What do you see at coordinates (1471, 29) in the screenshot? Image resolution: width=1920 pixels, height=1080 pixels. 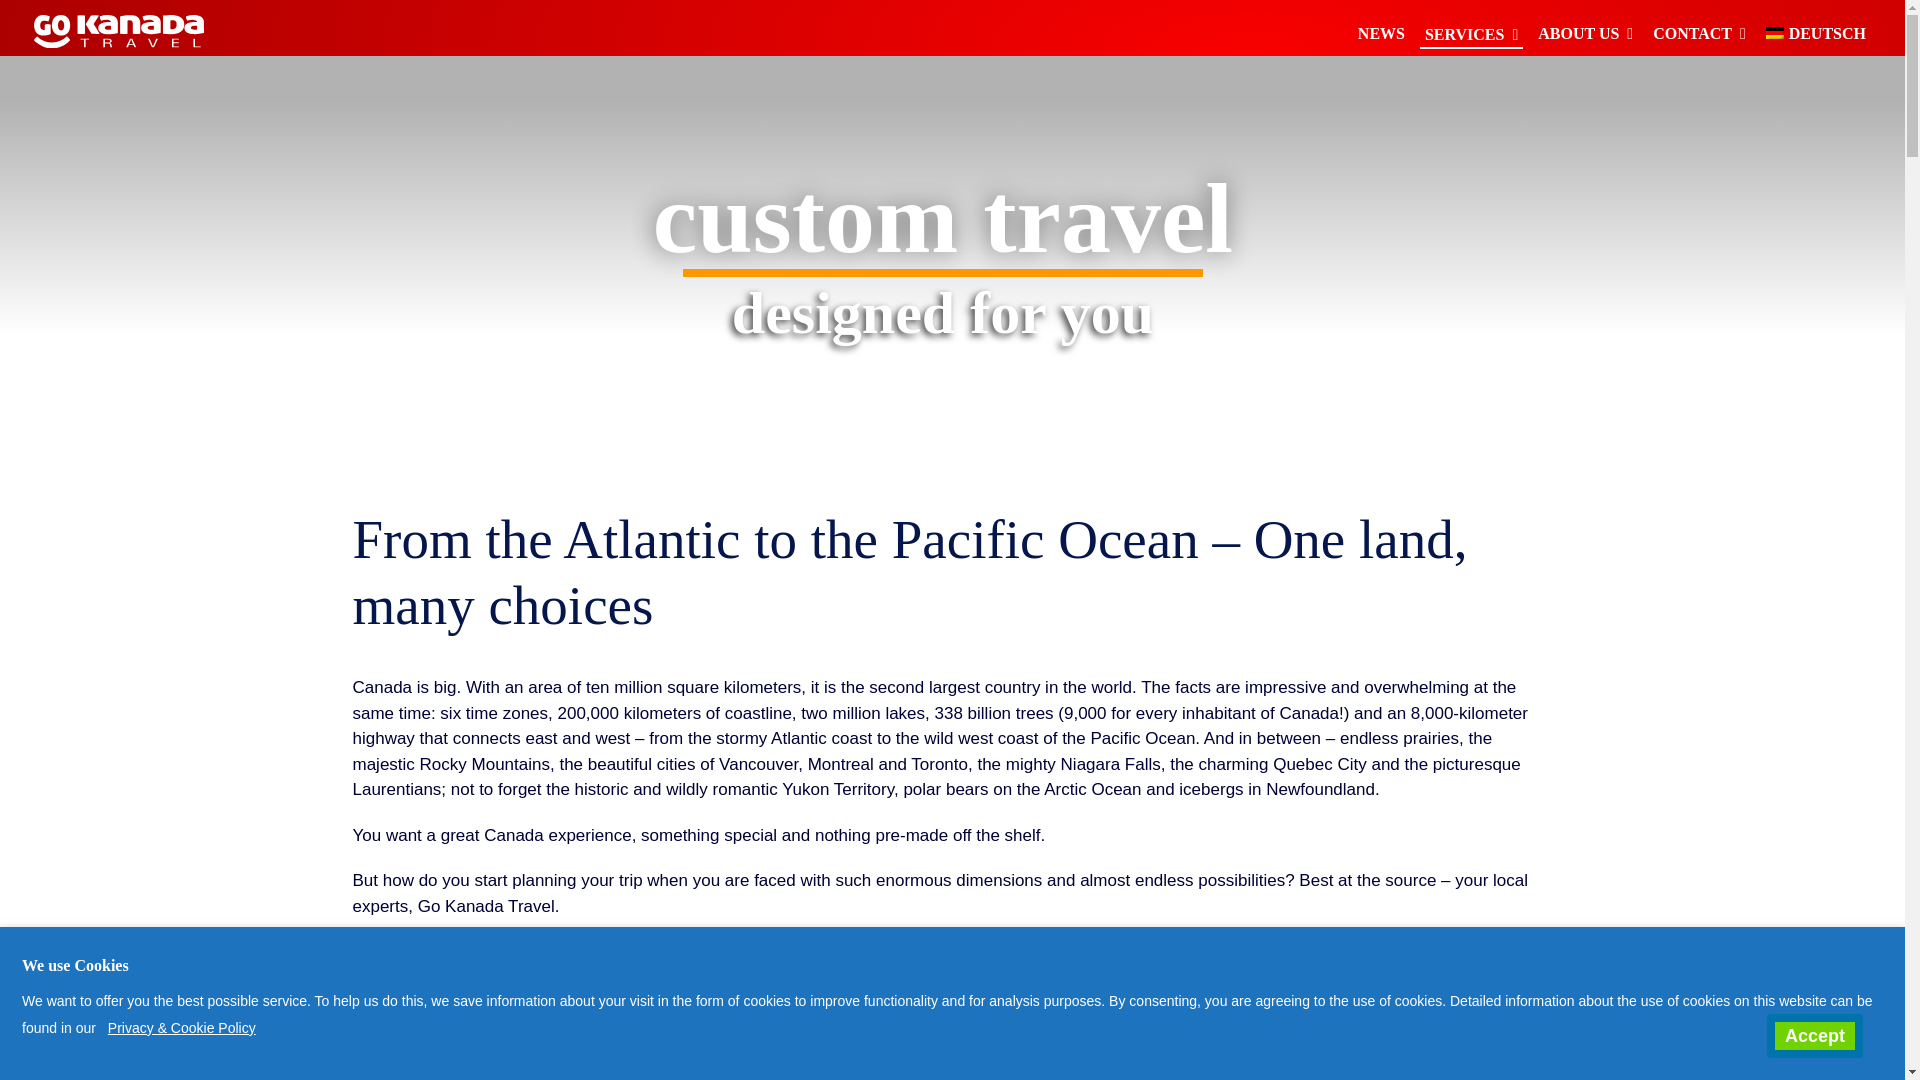 I see `SERVICES` at bounding box center [1471, 29].